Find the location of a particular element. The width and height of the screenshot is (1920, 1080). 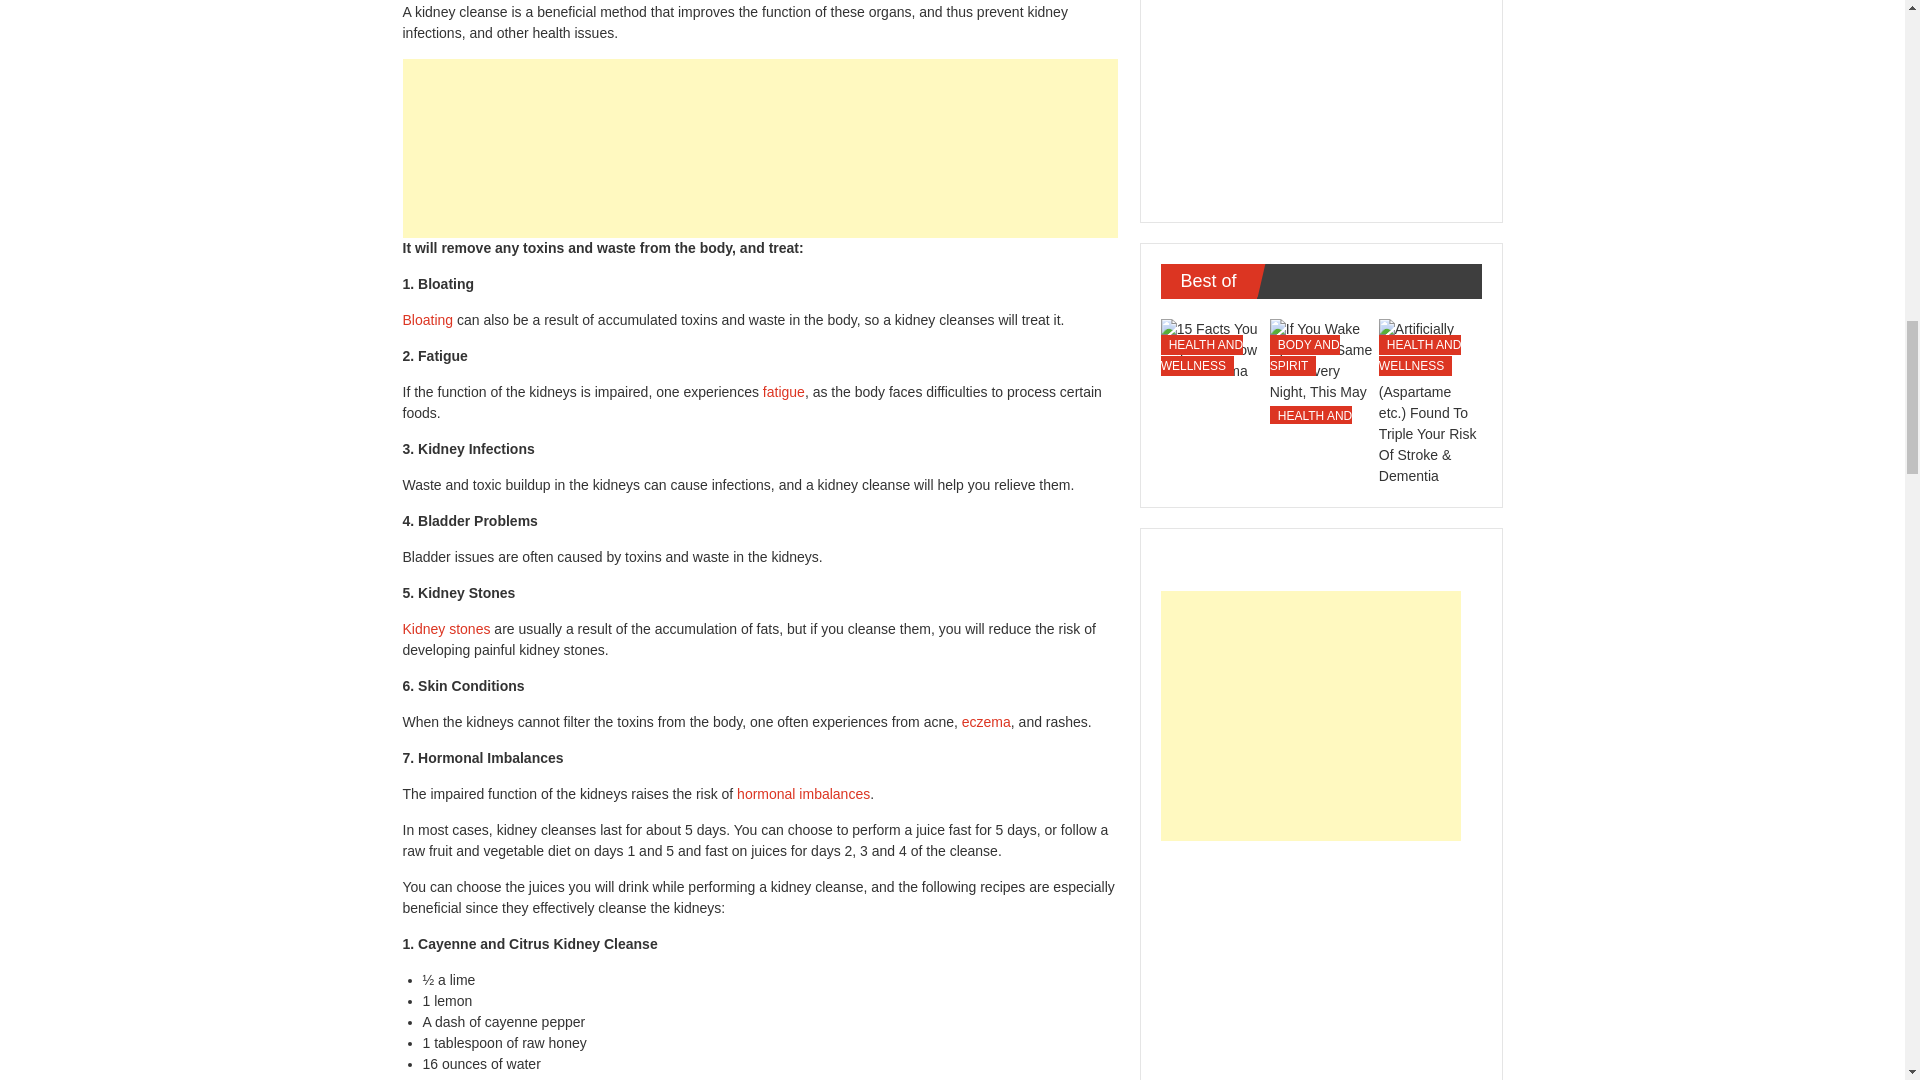

Kidney stones is located at coordinates (445, 629).